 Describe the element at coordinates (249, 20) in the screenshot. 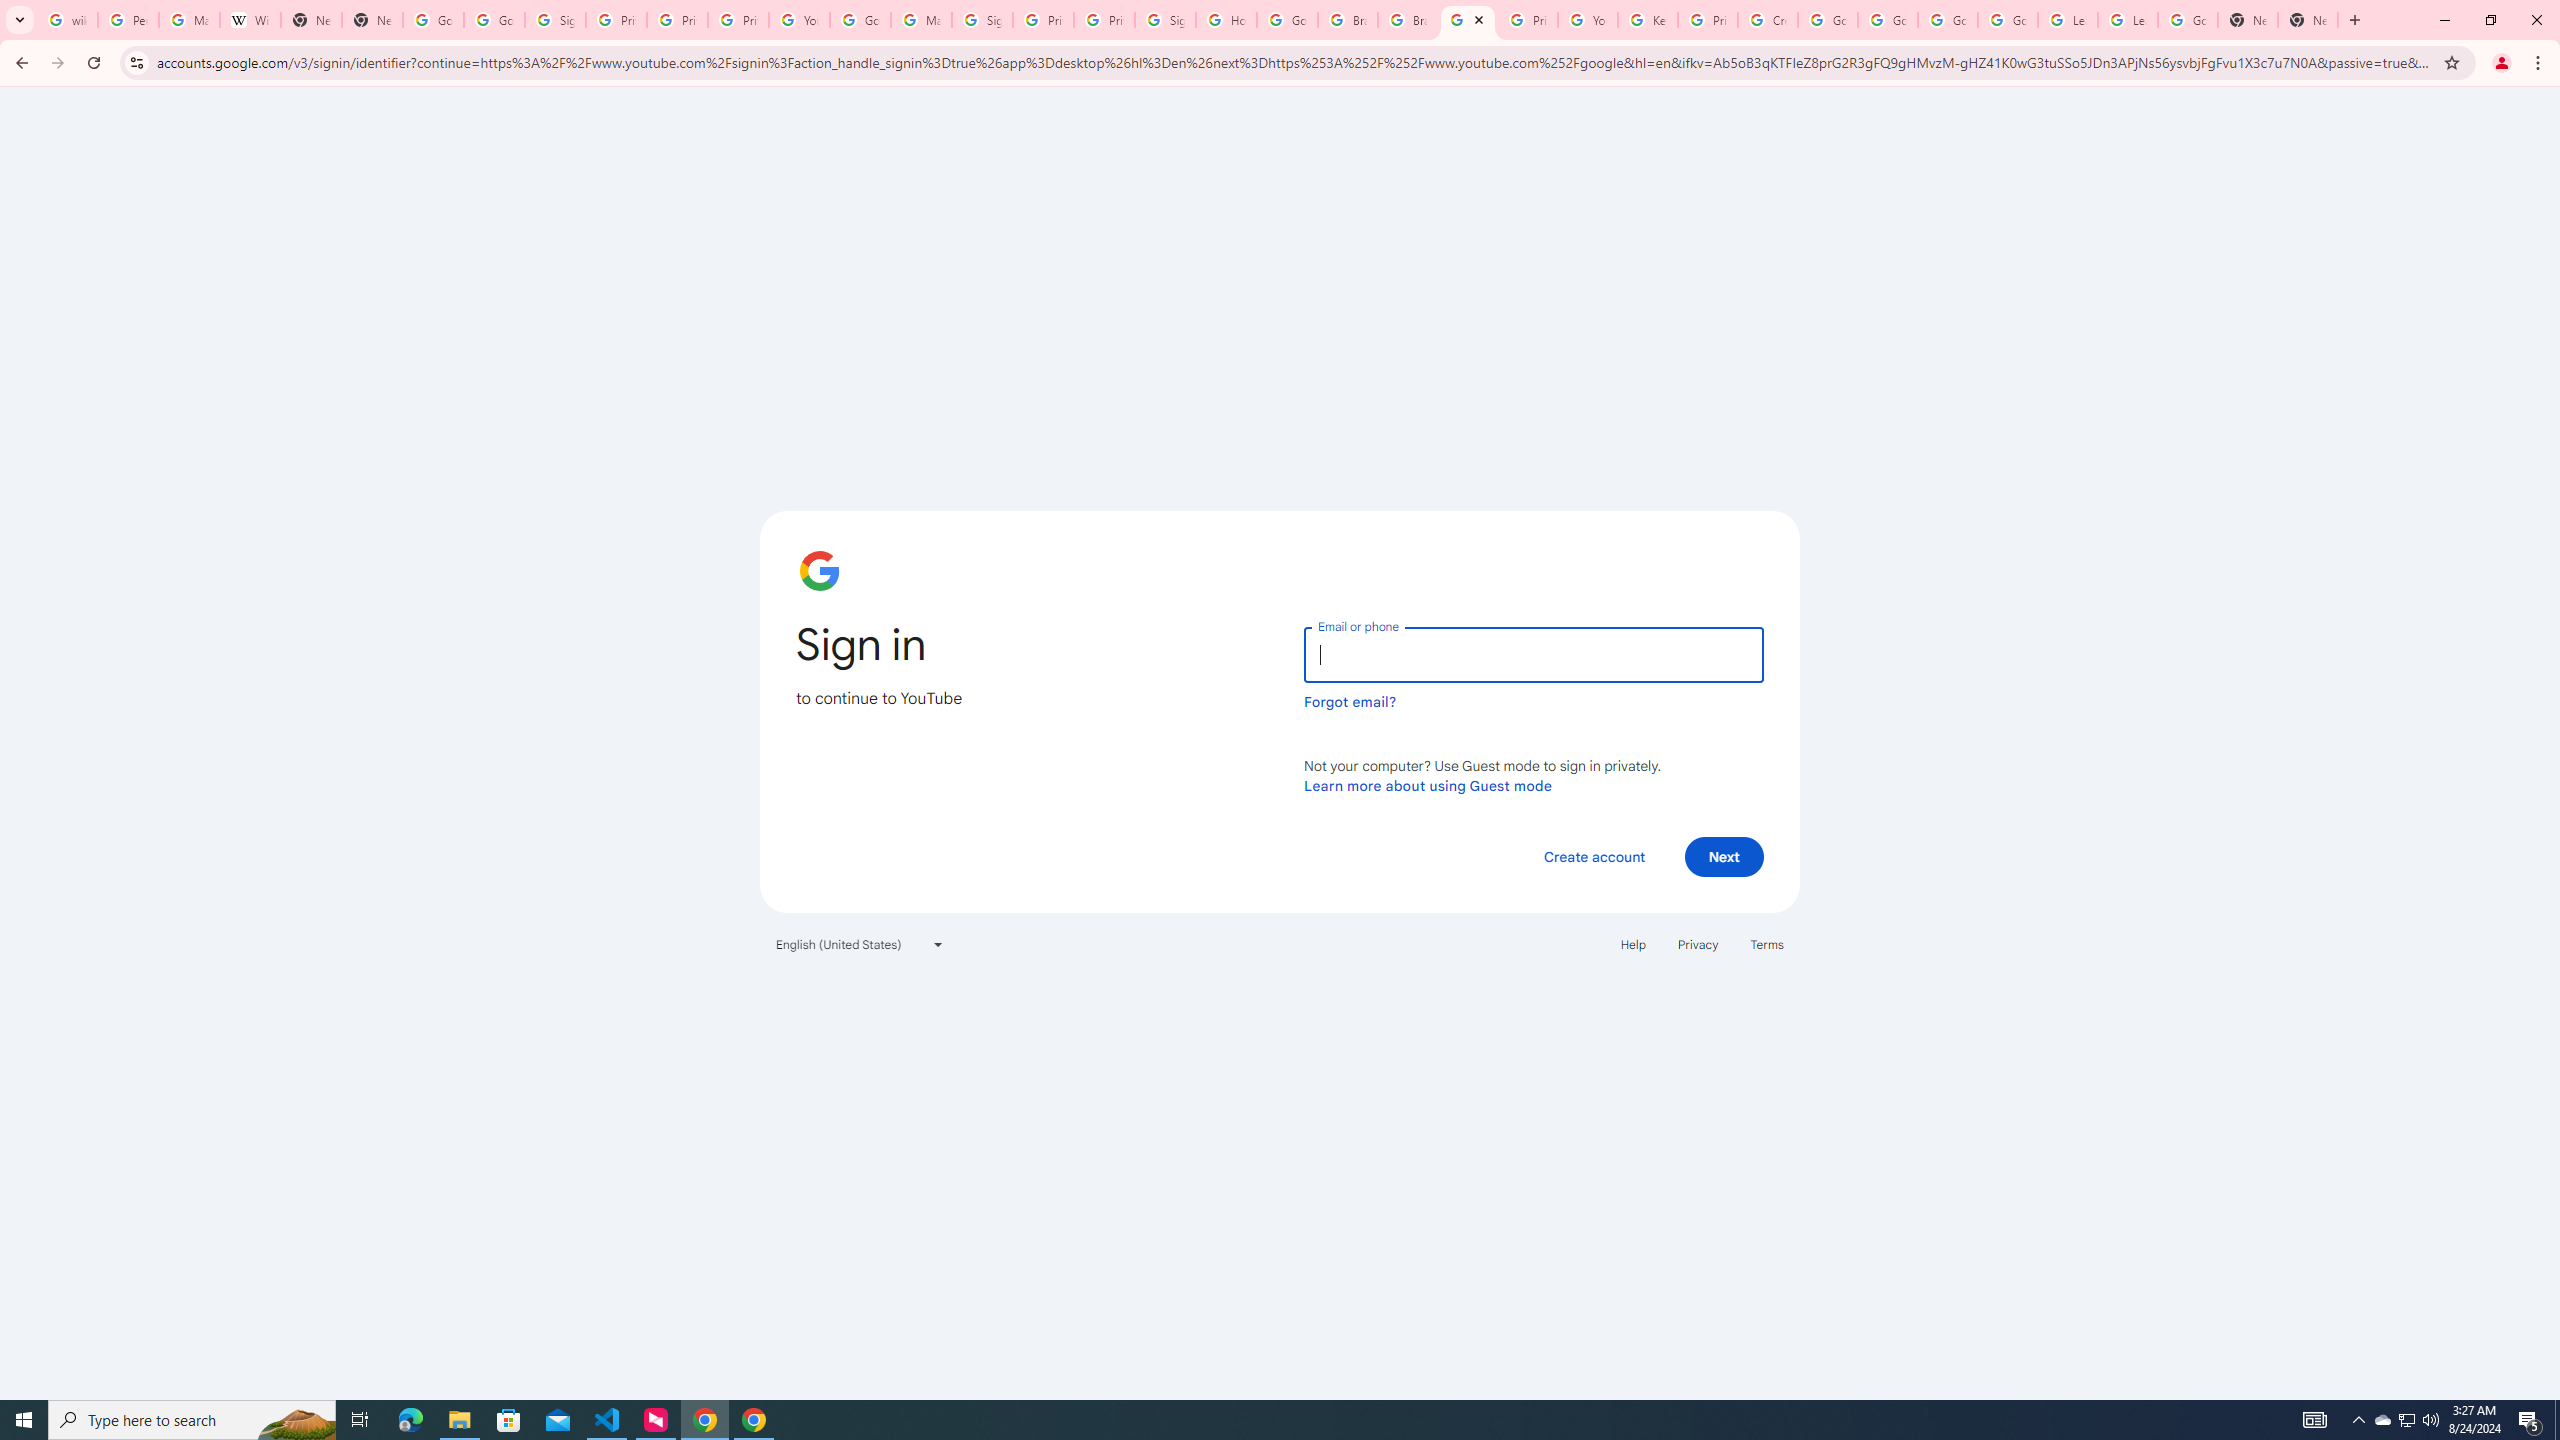

I see `Wikipedia:Edit requests - Wikipedia` at that location.